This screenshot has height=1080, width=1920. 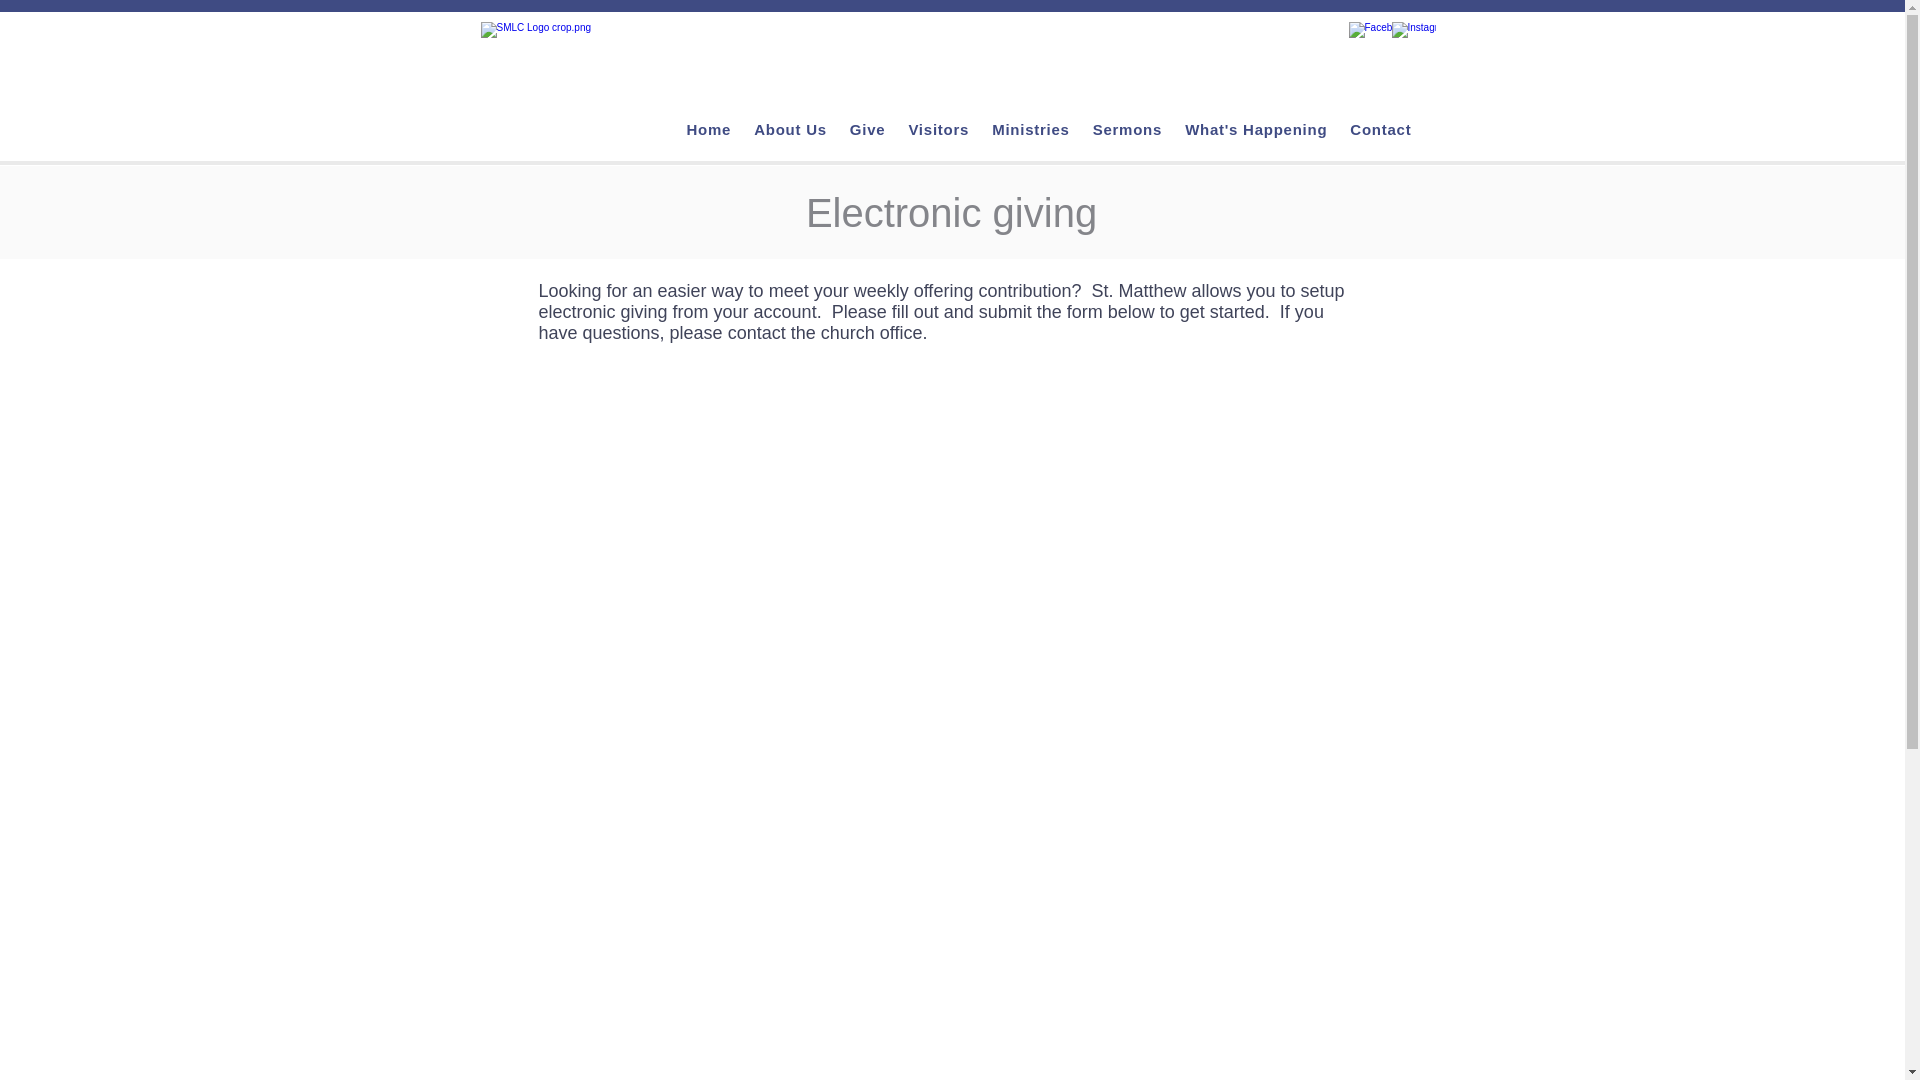 What do you see at coordinates (709, 129) in the screenshot?
I see `Home` at bounding box center [709, 129].